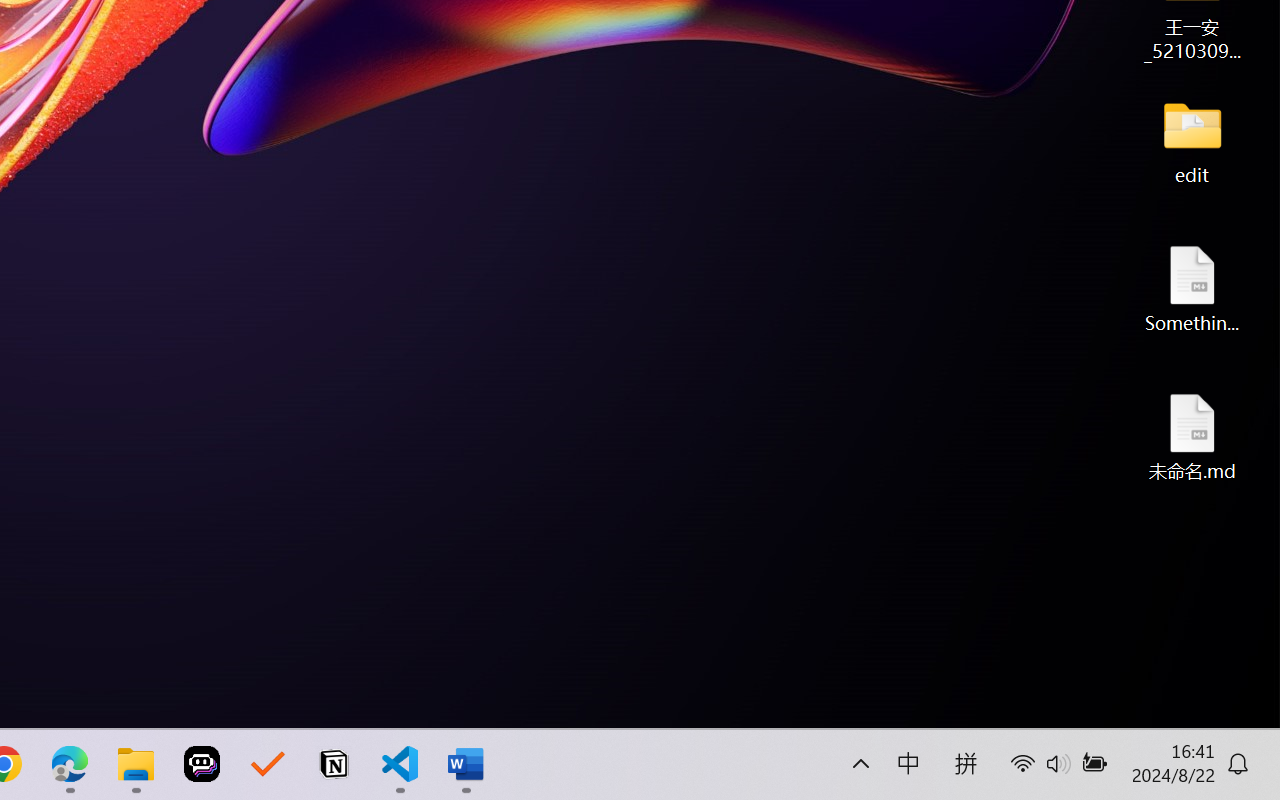 This screenshot has height=800, width=1280. What do you see at coordinates (202, 764) in the screenshot?
I see `Poe` at bounding box center [202, 764].